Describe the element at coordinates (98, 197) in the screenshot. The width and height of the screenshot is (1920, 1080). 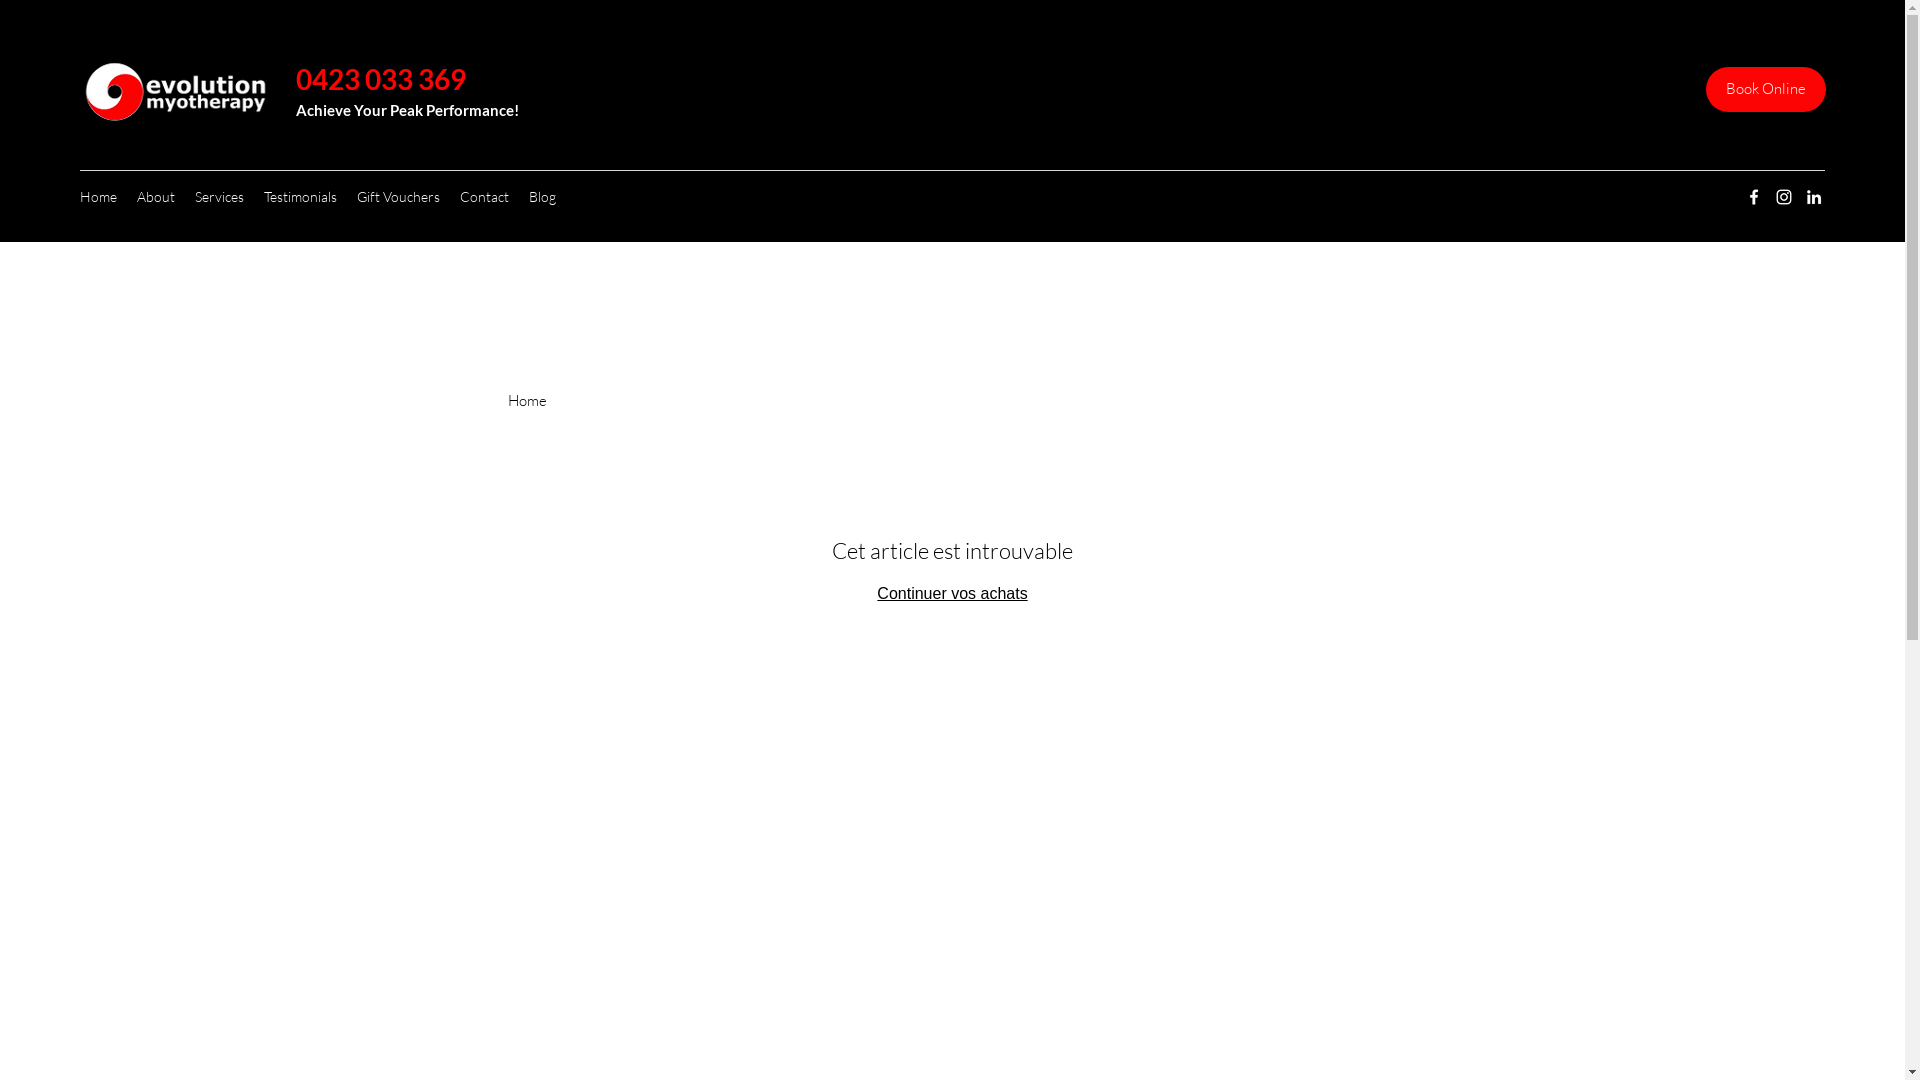
I see `Home` at that location.